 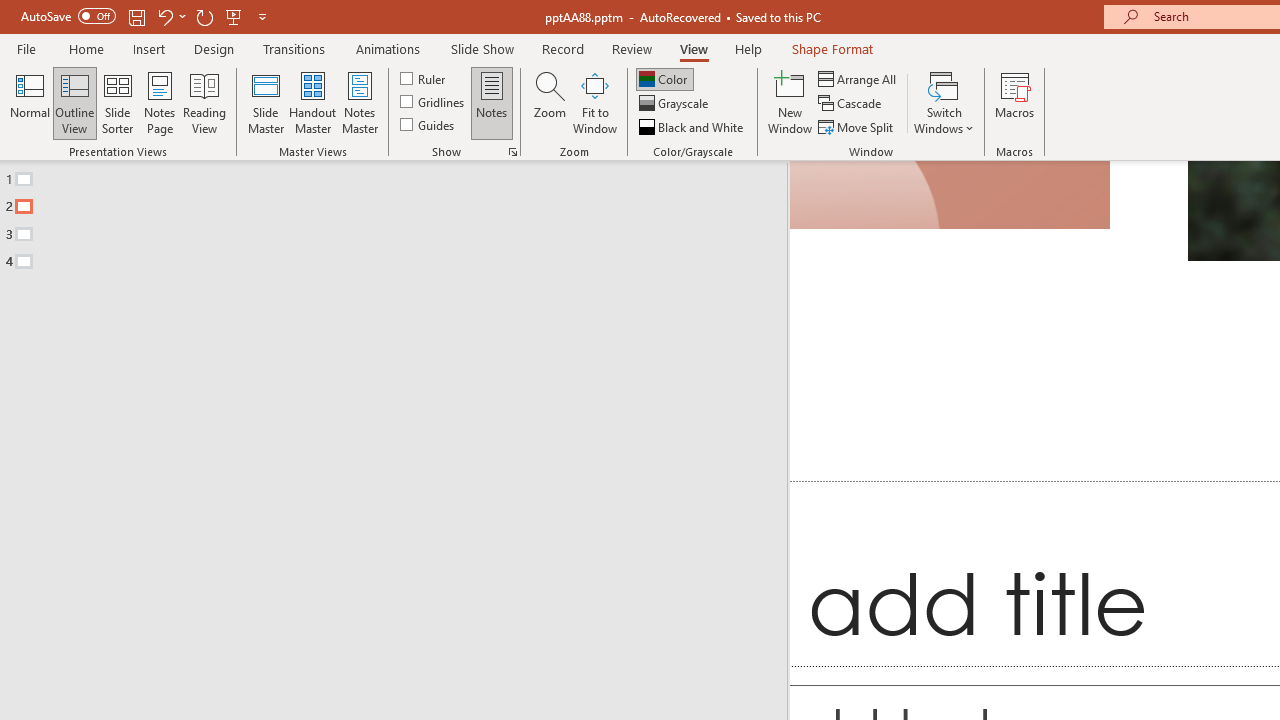 I want to click on Notes Page, so click(x=160, y=102).